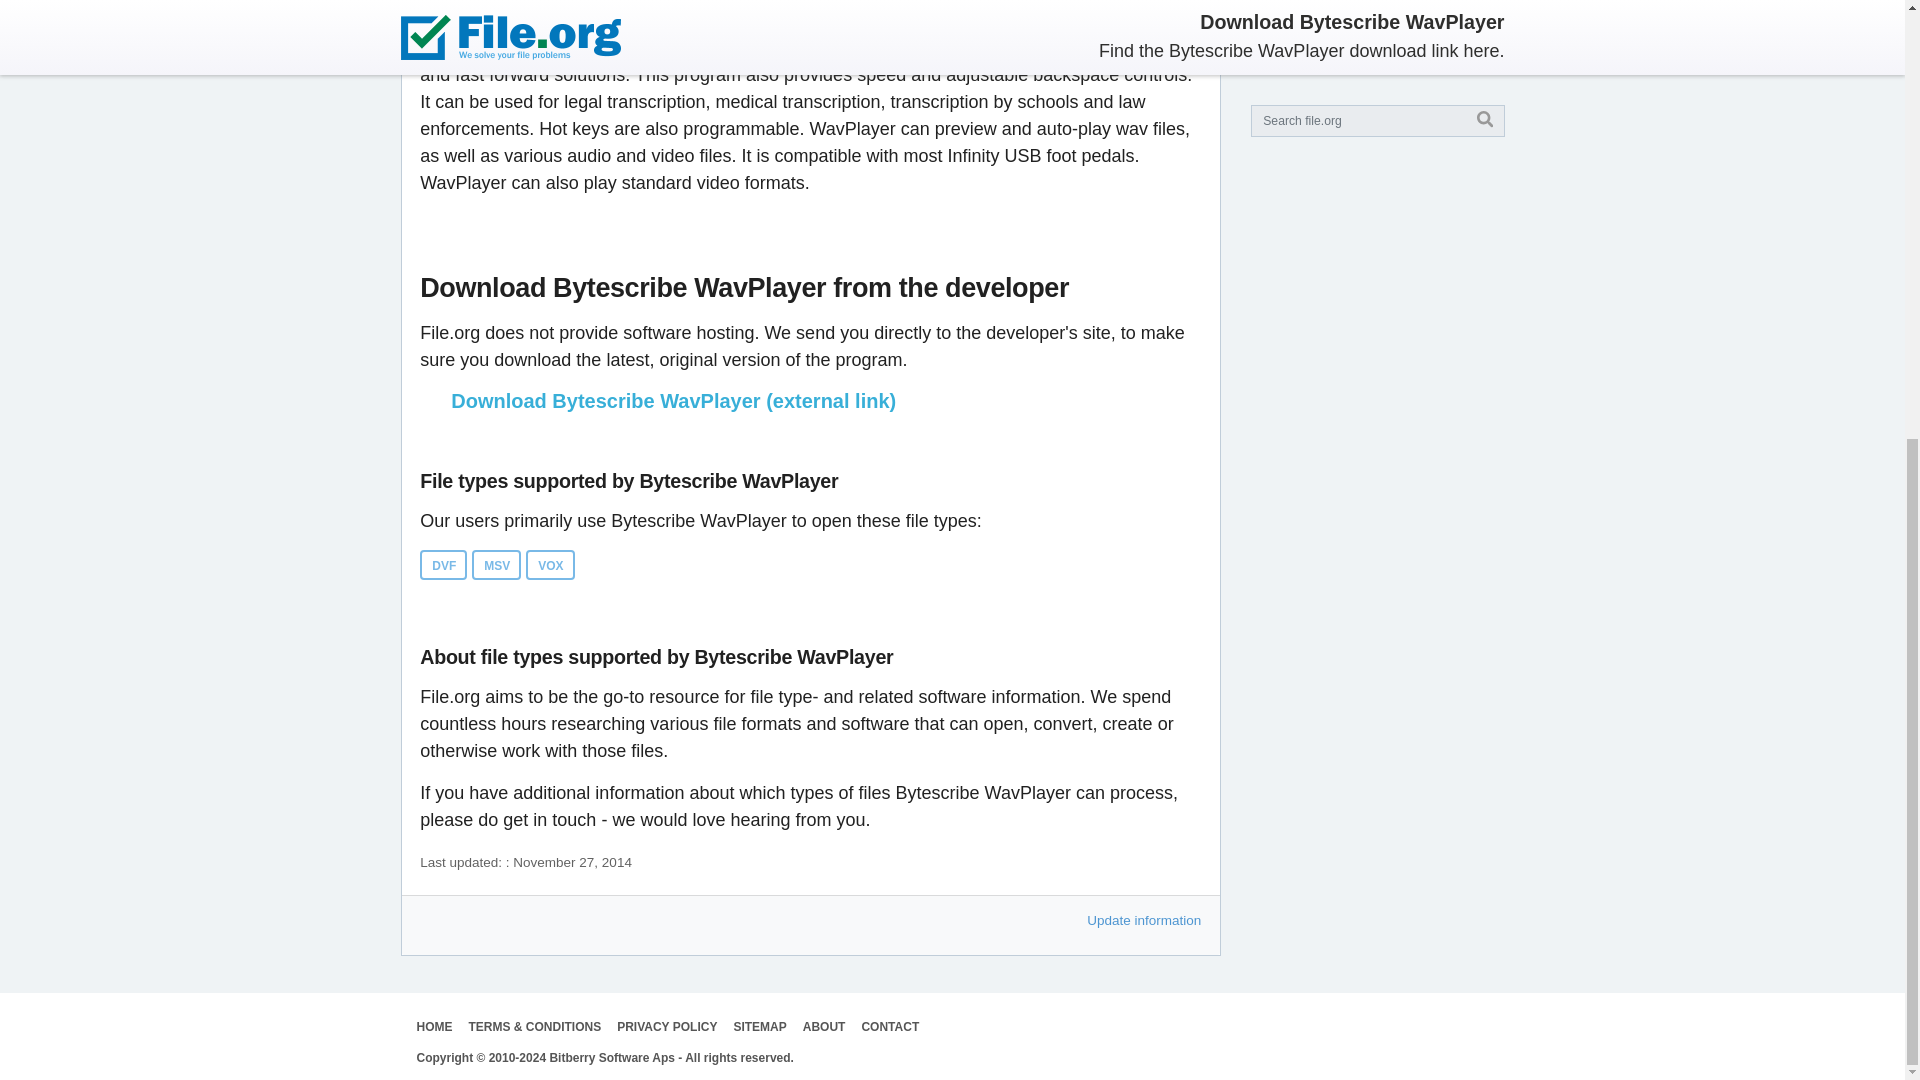 This screenshot has width=1920, height=1080. Describe the element at coordinates (434, 1026) in the screenshot. I see `HOME` at that location.